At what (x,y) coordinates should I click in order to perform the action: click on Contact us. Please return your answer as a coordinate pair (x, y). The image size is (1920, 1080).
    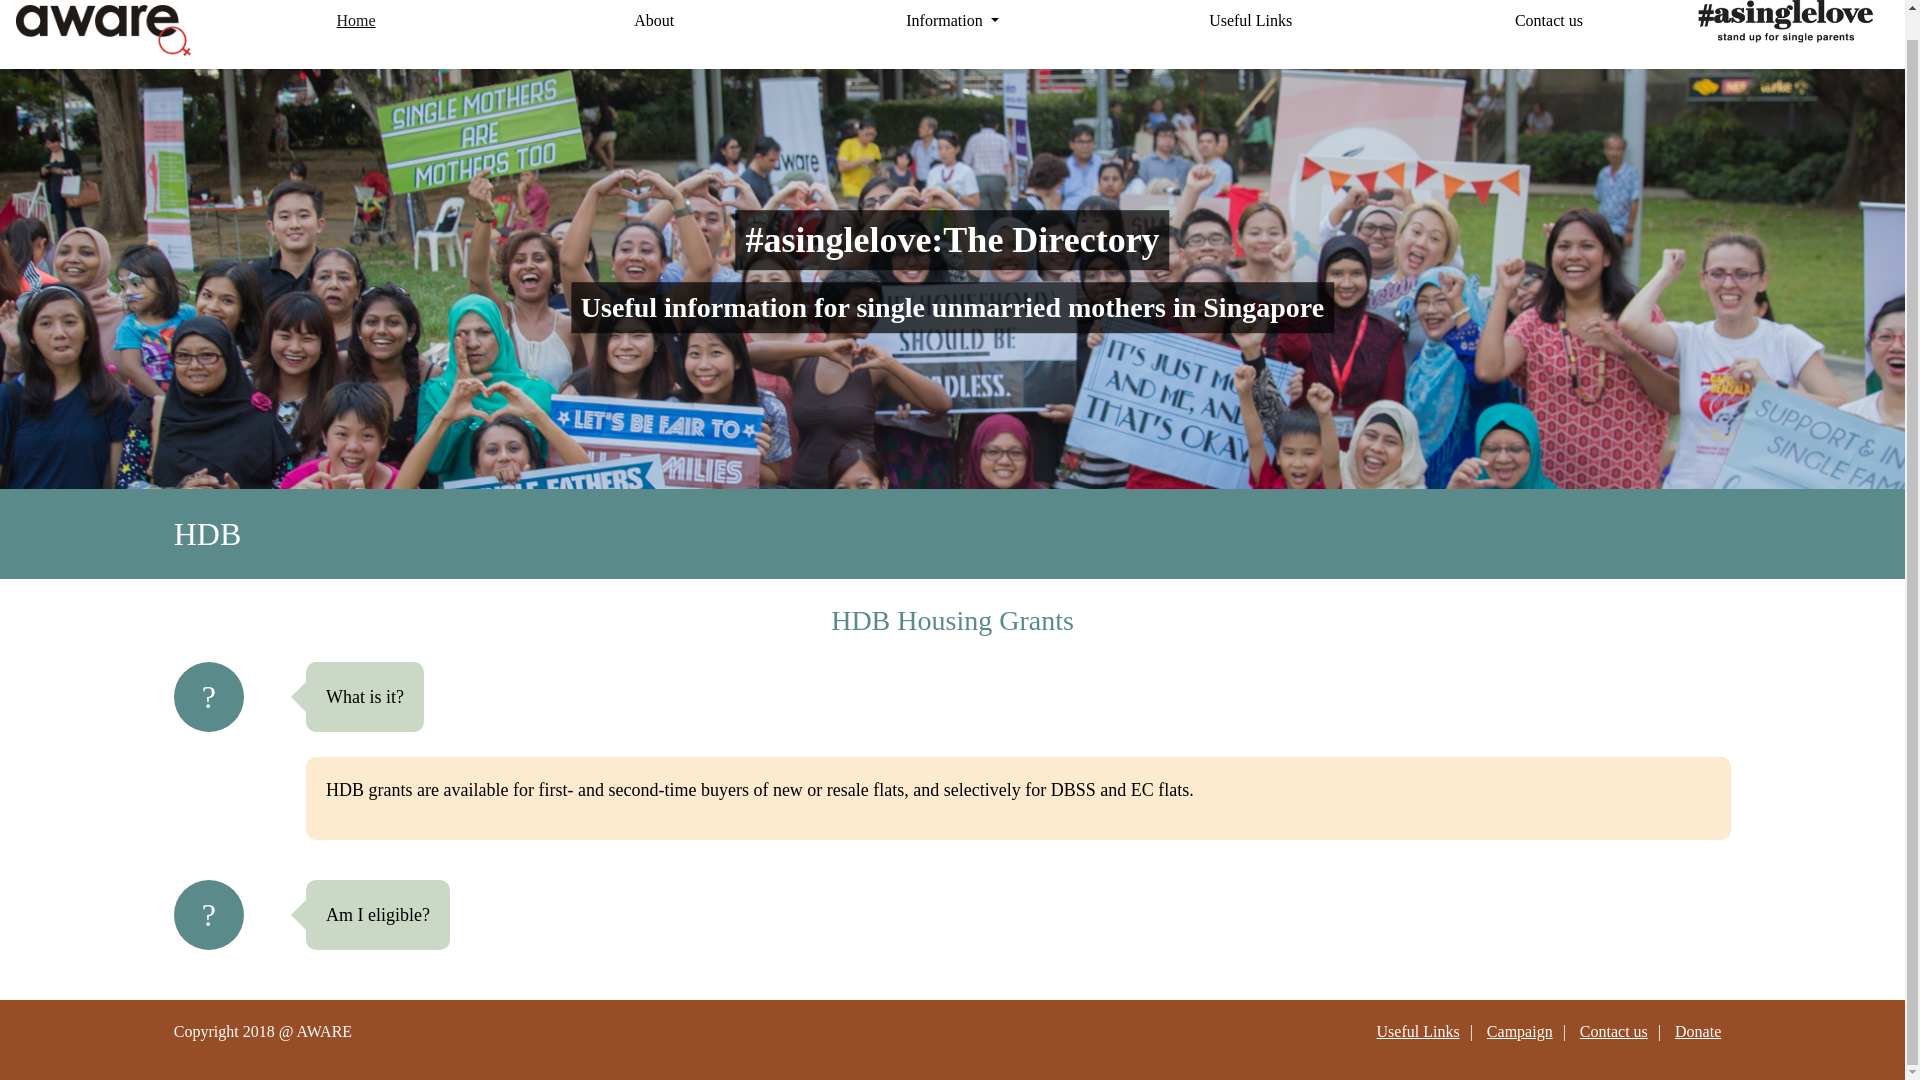
    Looking at the image, I should click on (1548, 21).